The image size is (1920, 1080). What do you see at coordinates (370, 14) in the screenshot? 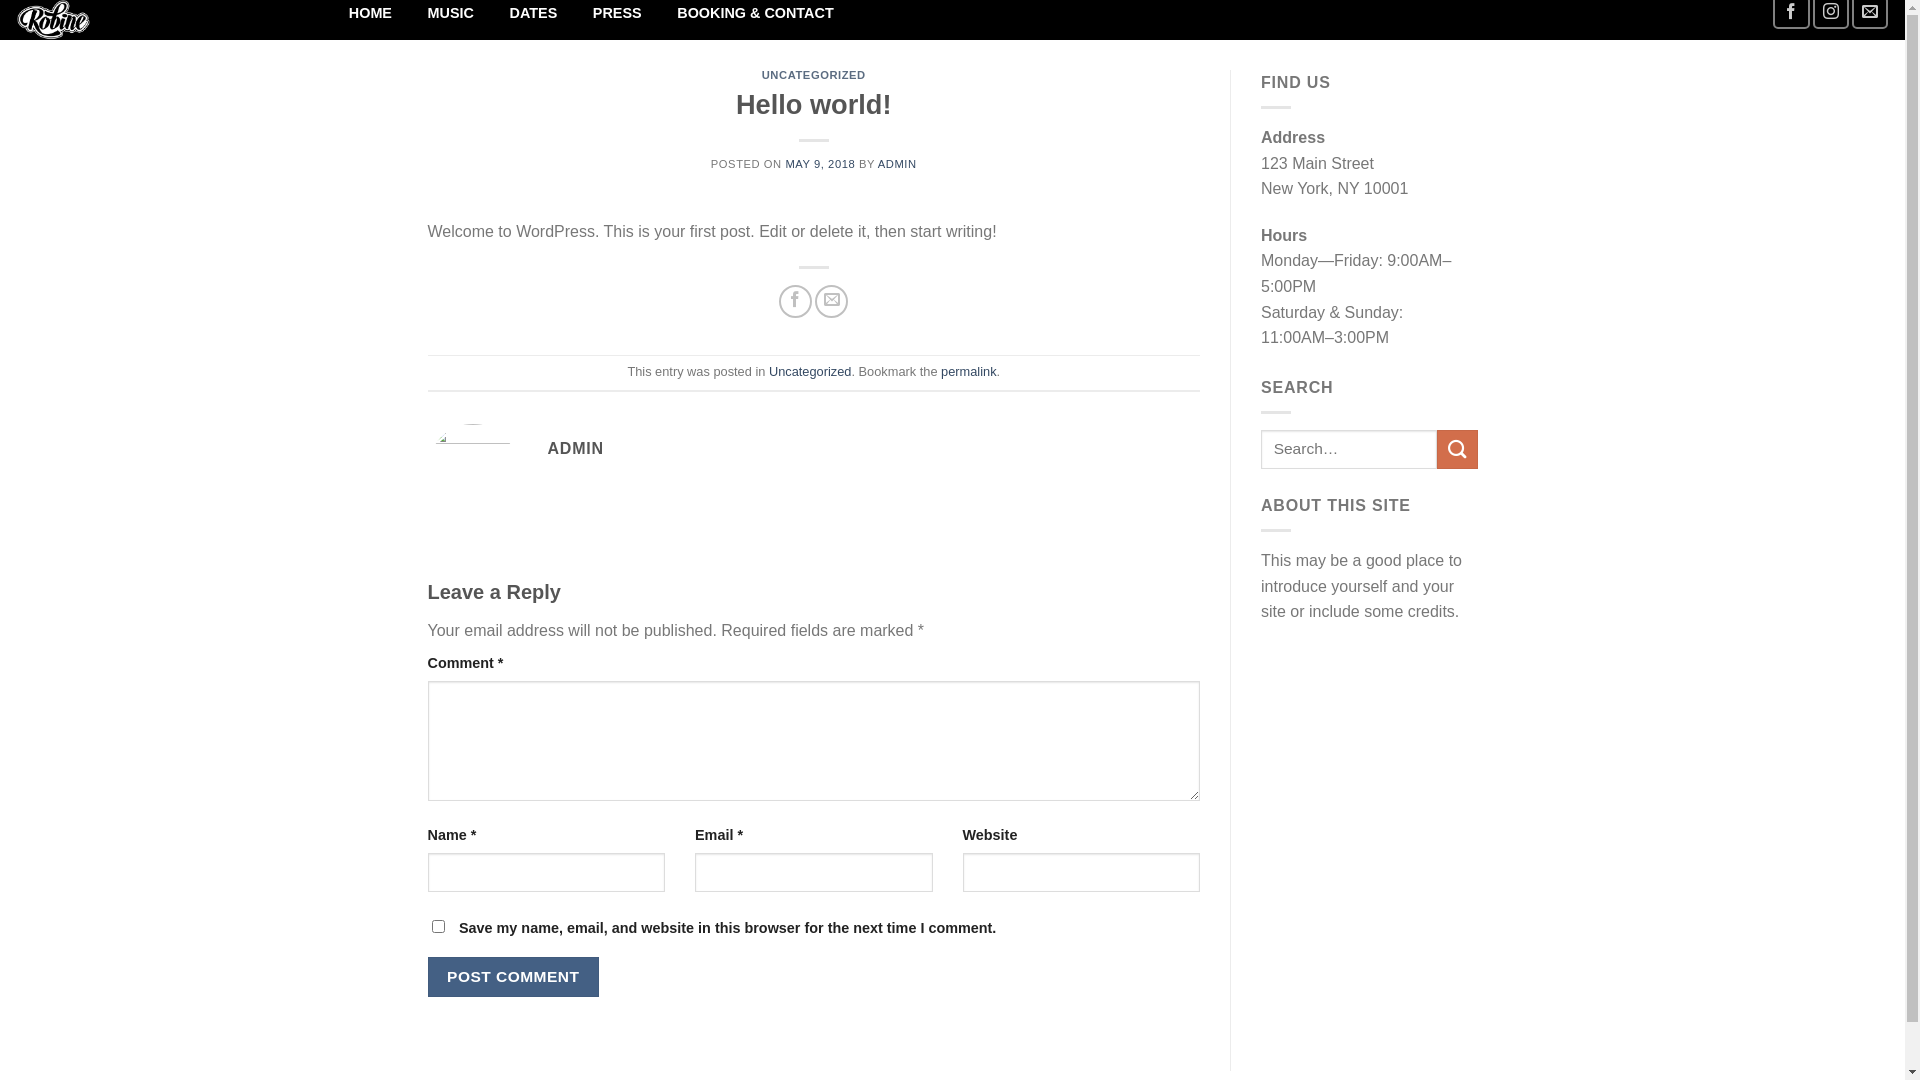
I see `HOME` at bounding box center [370, 14].